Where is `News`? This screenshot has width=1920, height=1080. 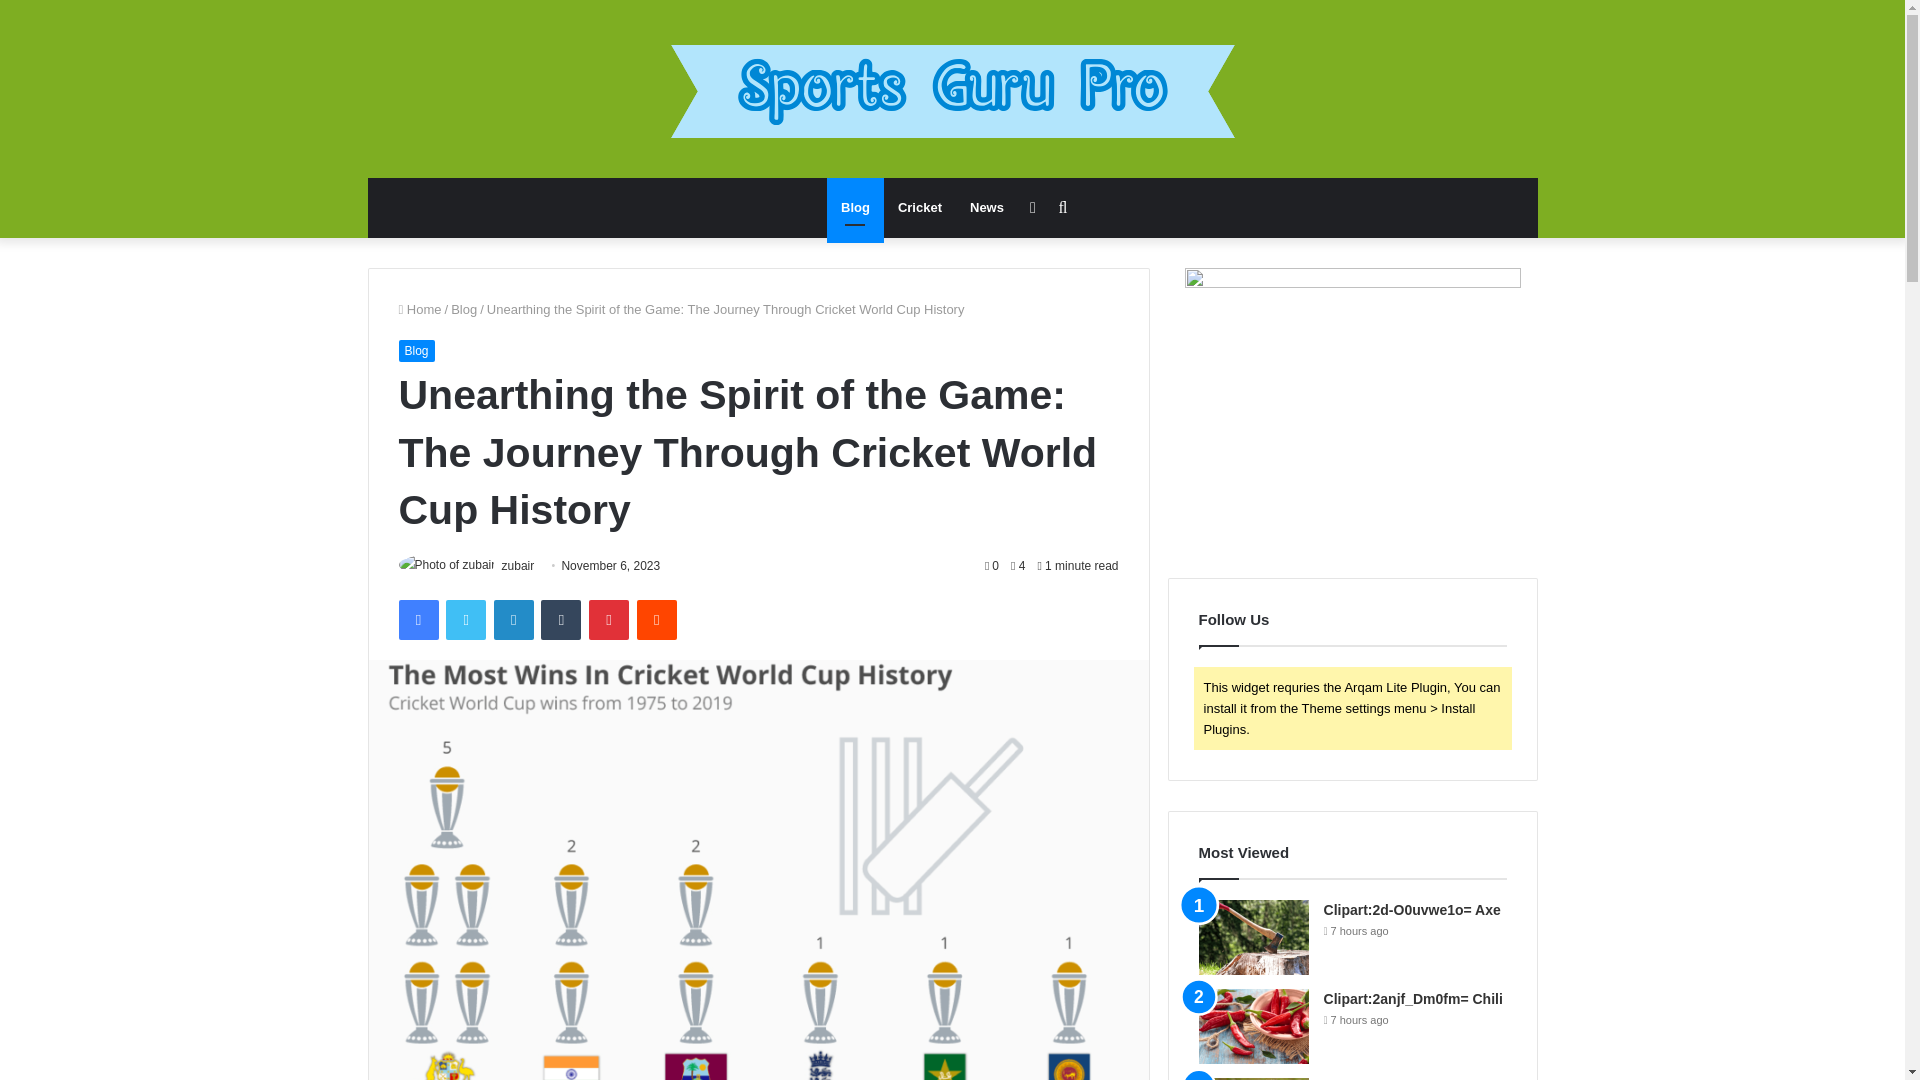
News is located at coordinates (986, 208).